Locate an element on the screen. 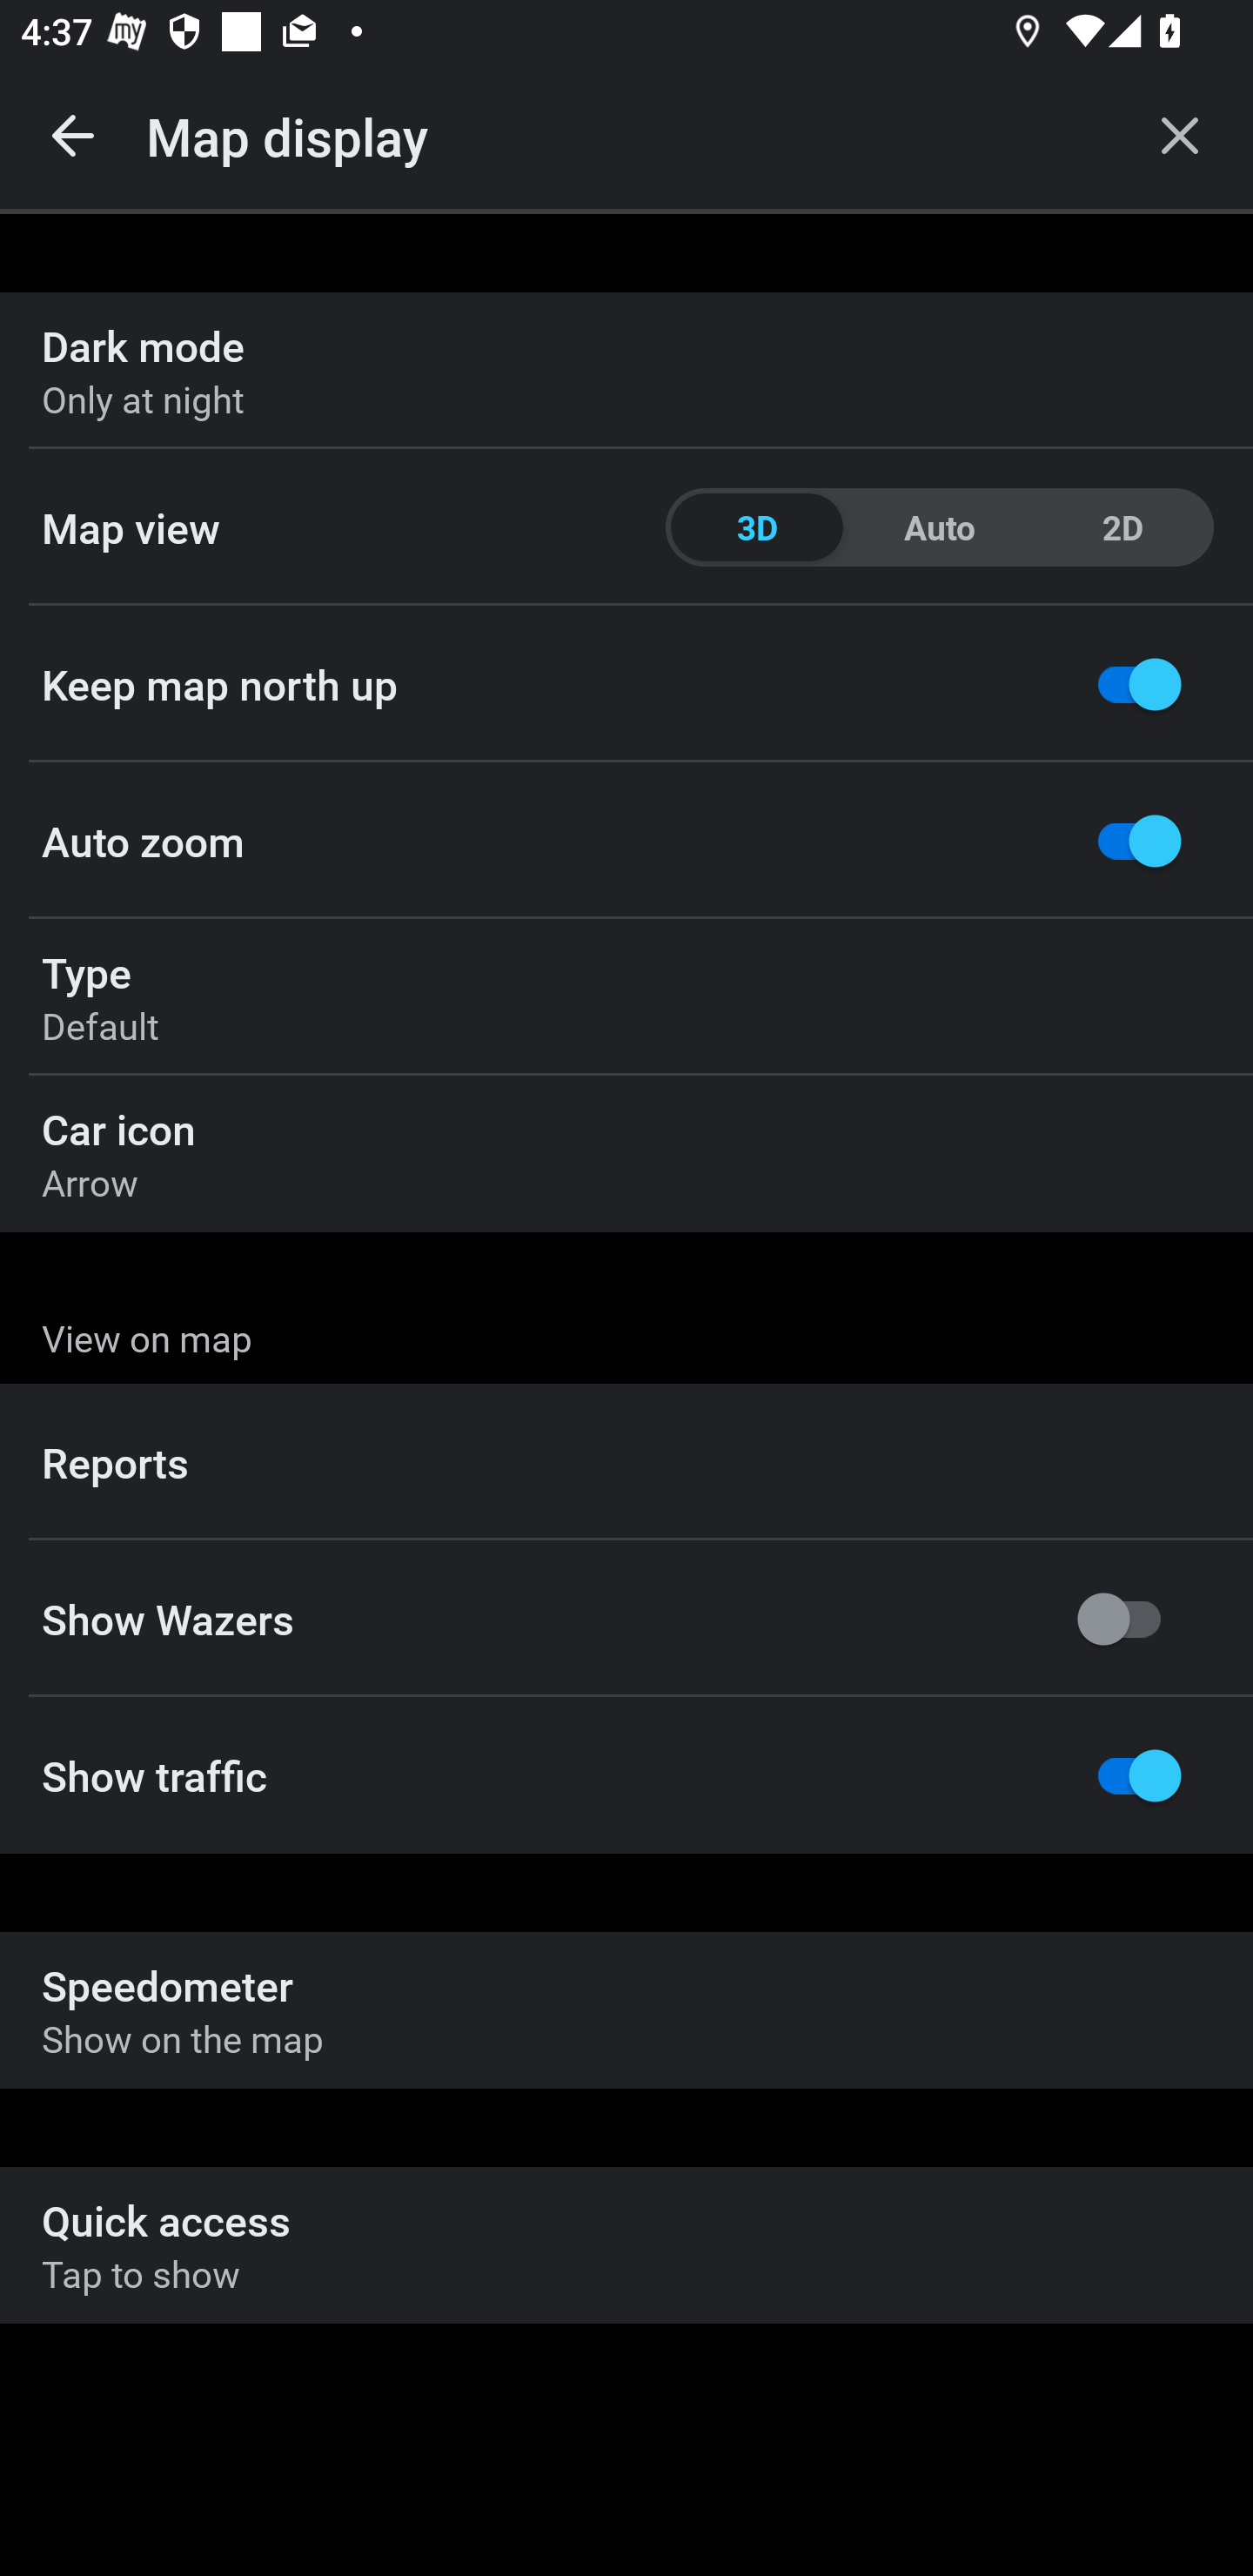  Type Default is located at coordinates (626, 997).